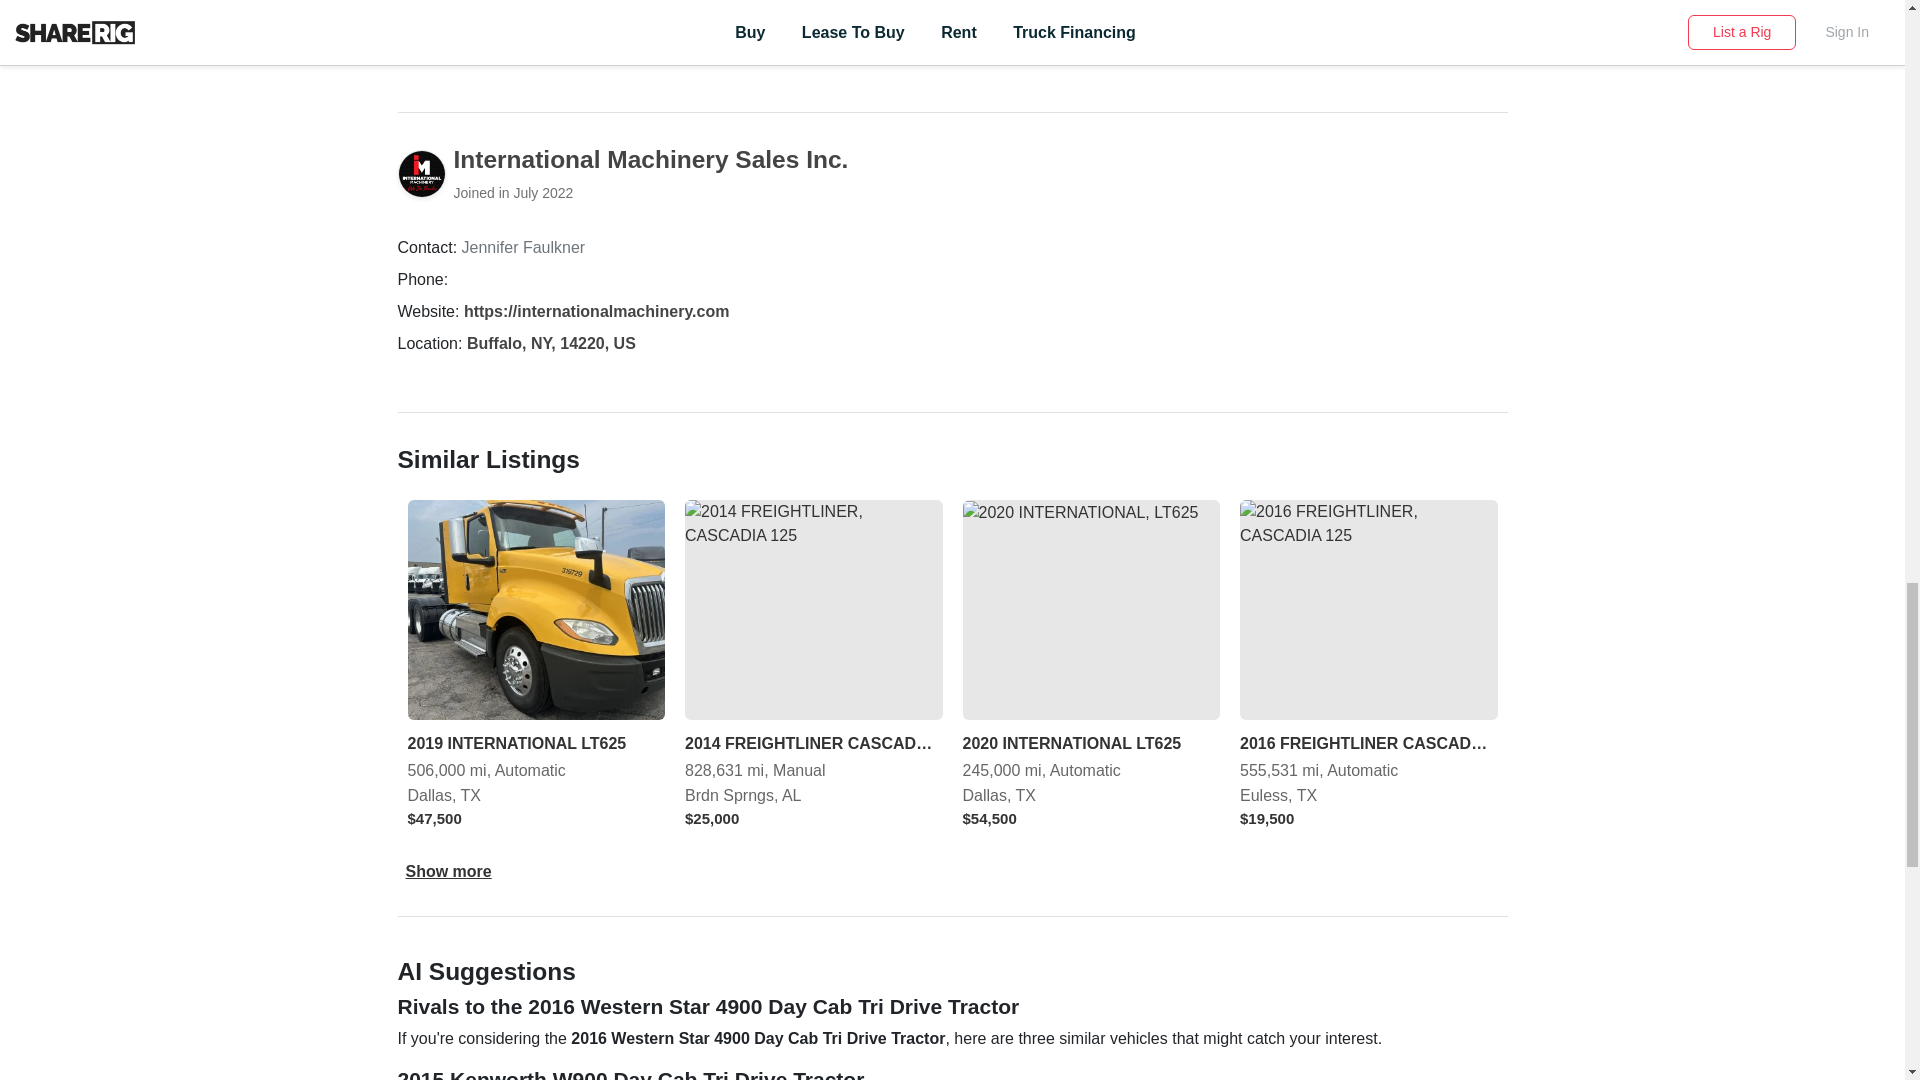 This screenshot has width=1920, height=1080. Describe the element at coordinates (550, 343) in the screenshot. I see `Buffalo, NY, 14220, US` at that location.